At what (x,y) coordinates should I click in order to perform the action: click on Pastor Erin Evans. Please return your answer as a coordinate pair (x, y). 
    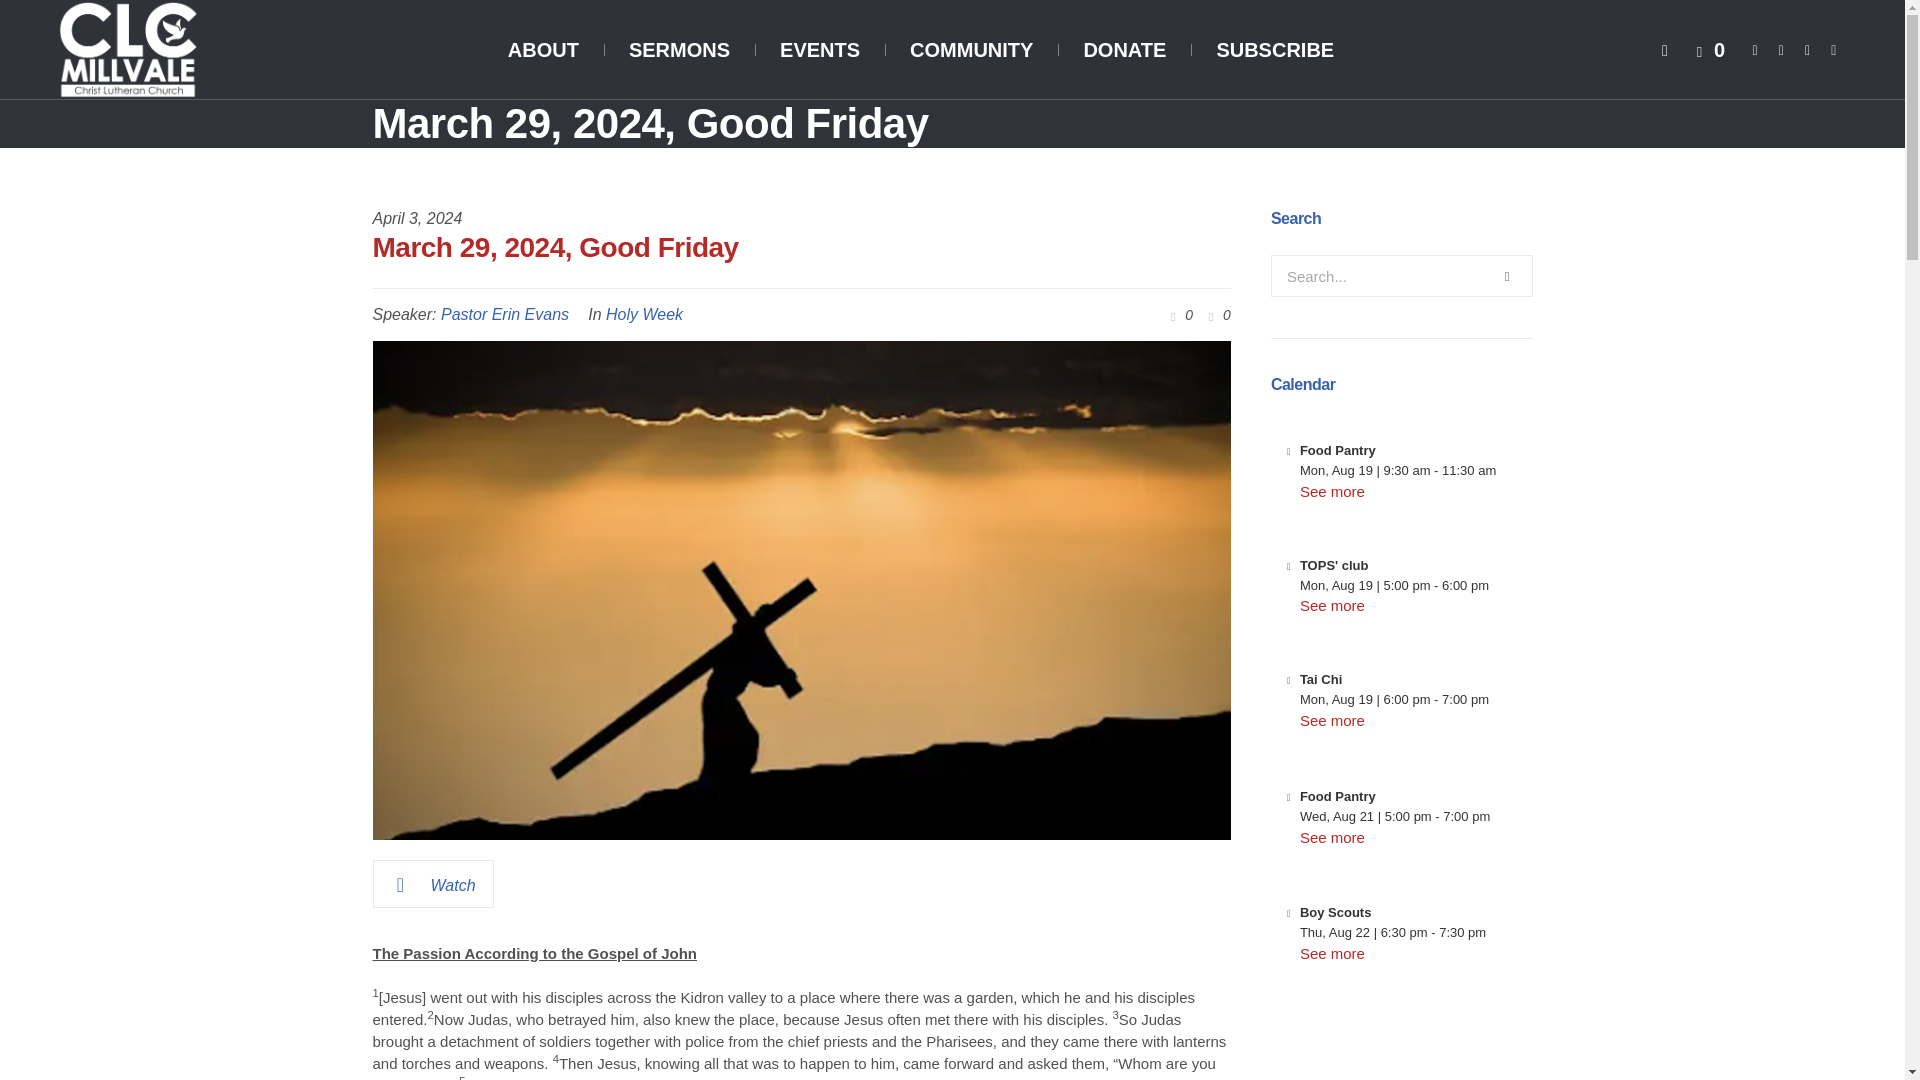
    Looking at the image, I should click on (504, 314).